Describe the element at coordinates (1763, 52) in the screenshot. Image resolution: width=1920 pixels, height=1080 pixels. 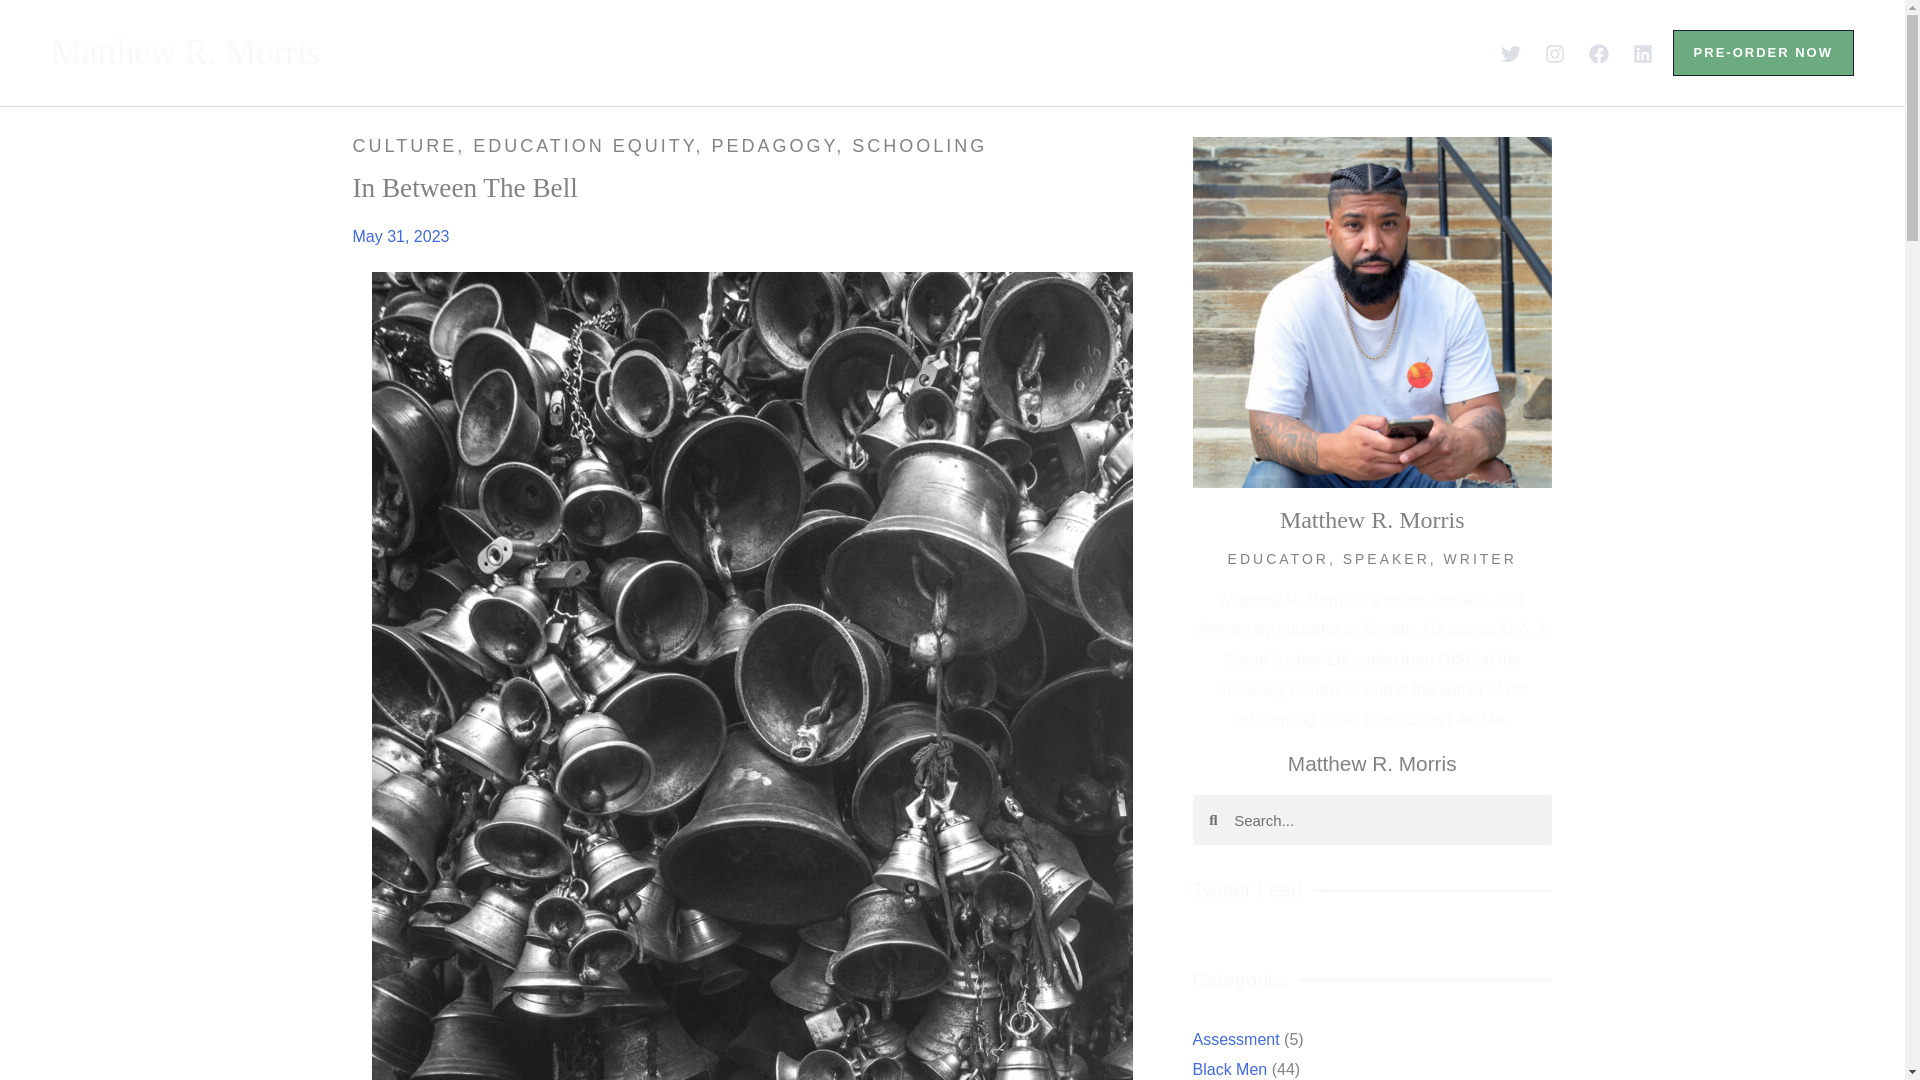
I see `PRE-ORDER NOW` at that location.